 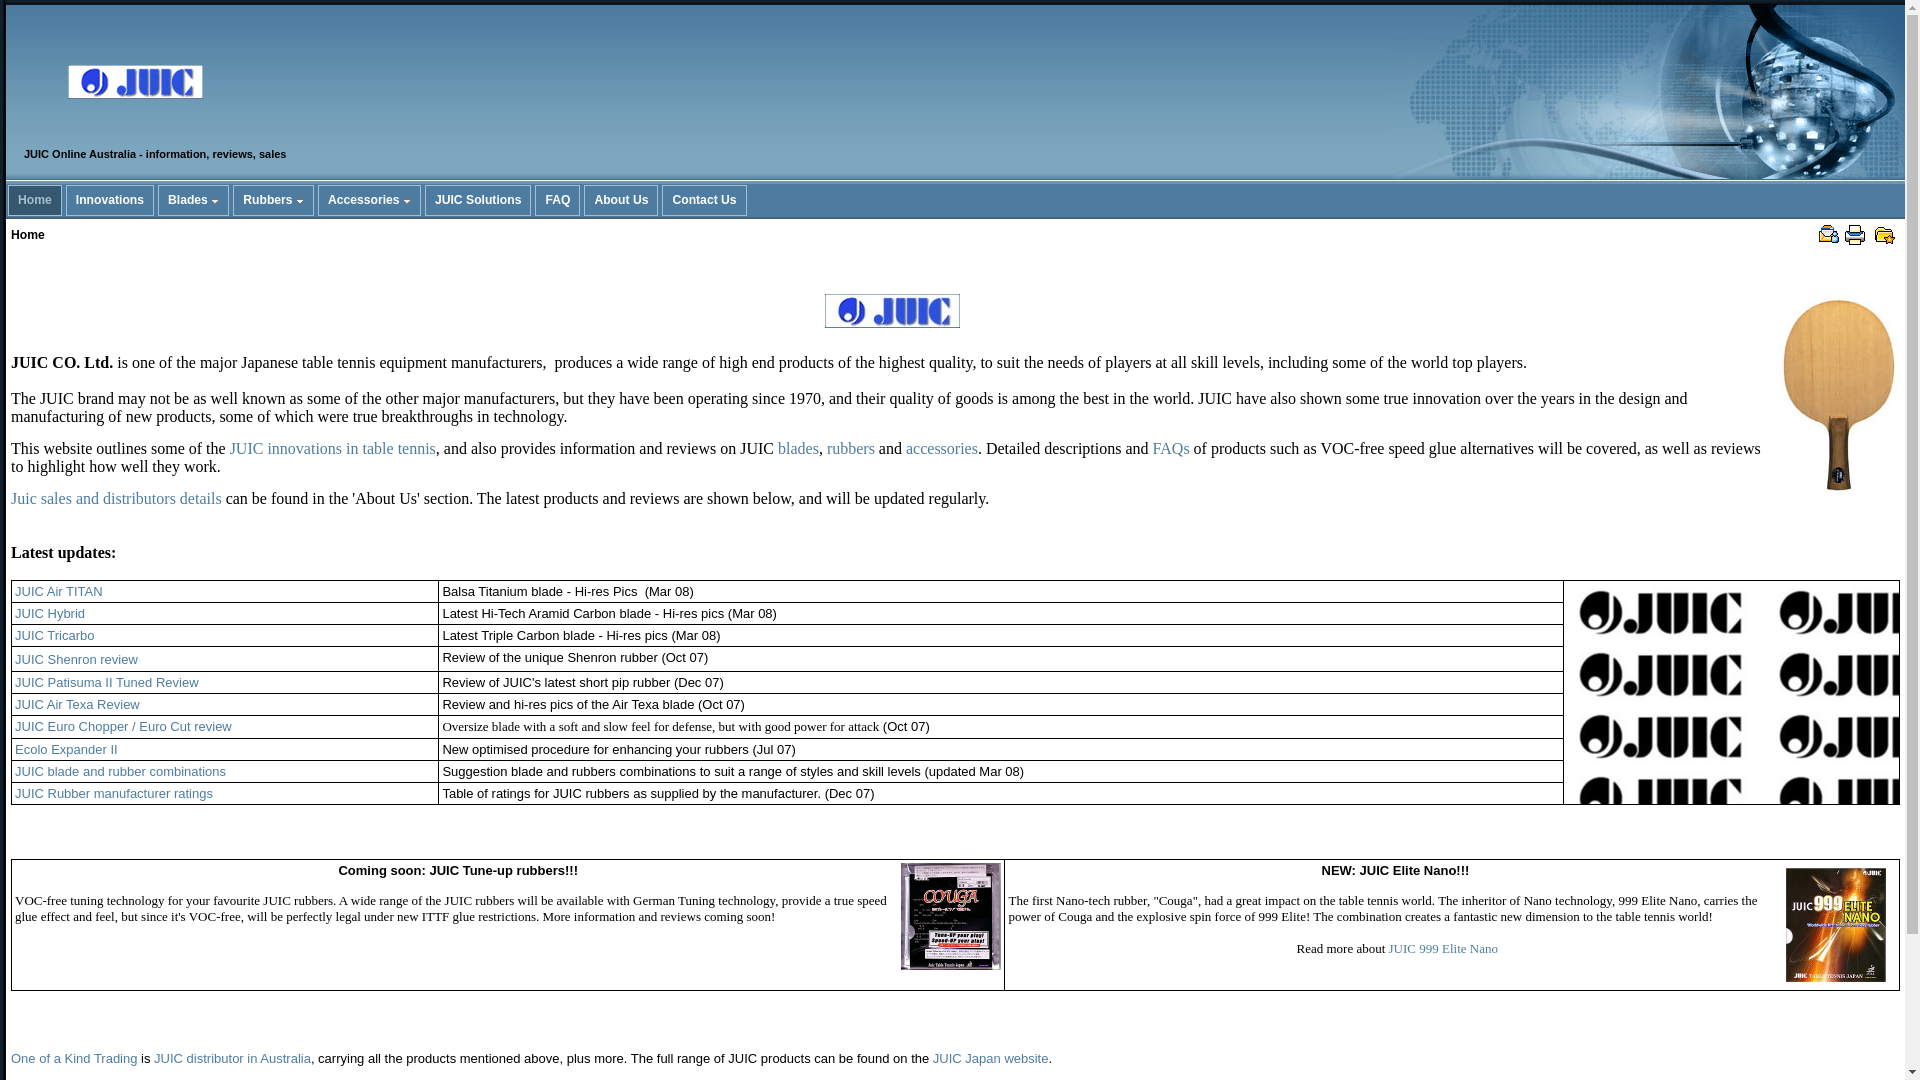 I want to click on JUIC distributor in Australia, so click(x=232, y=1058).